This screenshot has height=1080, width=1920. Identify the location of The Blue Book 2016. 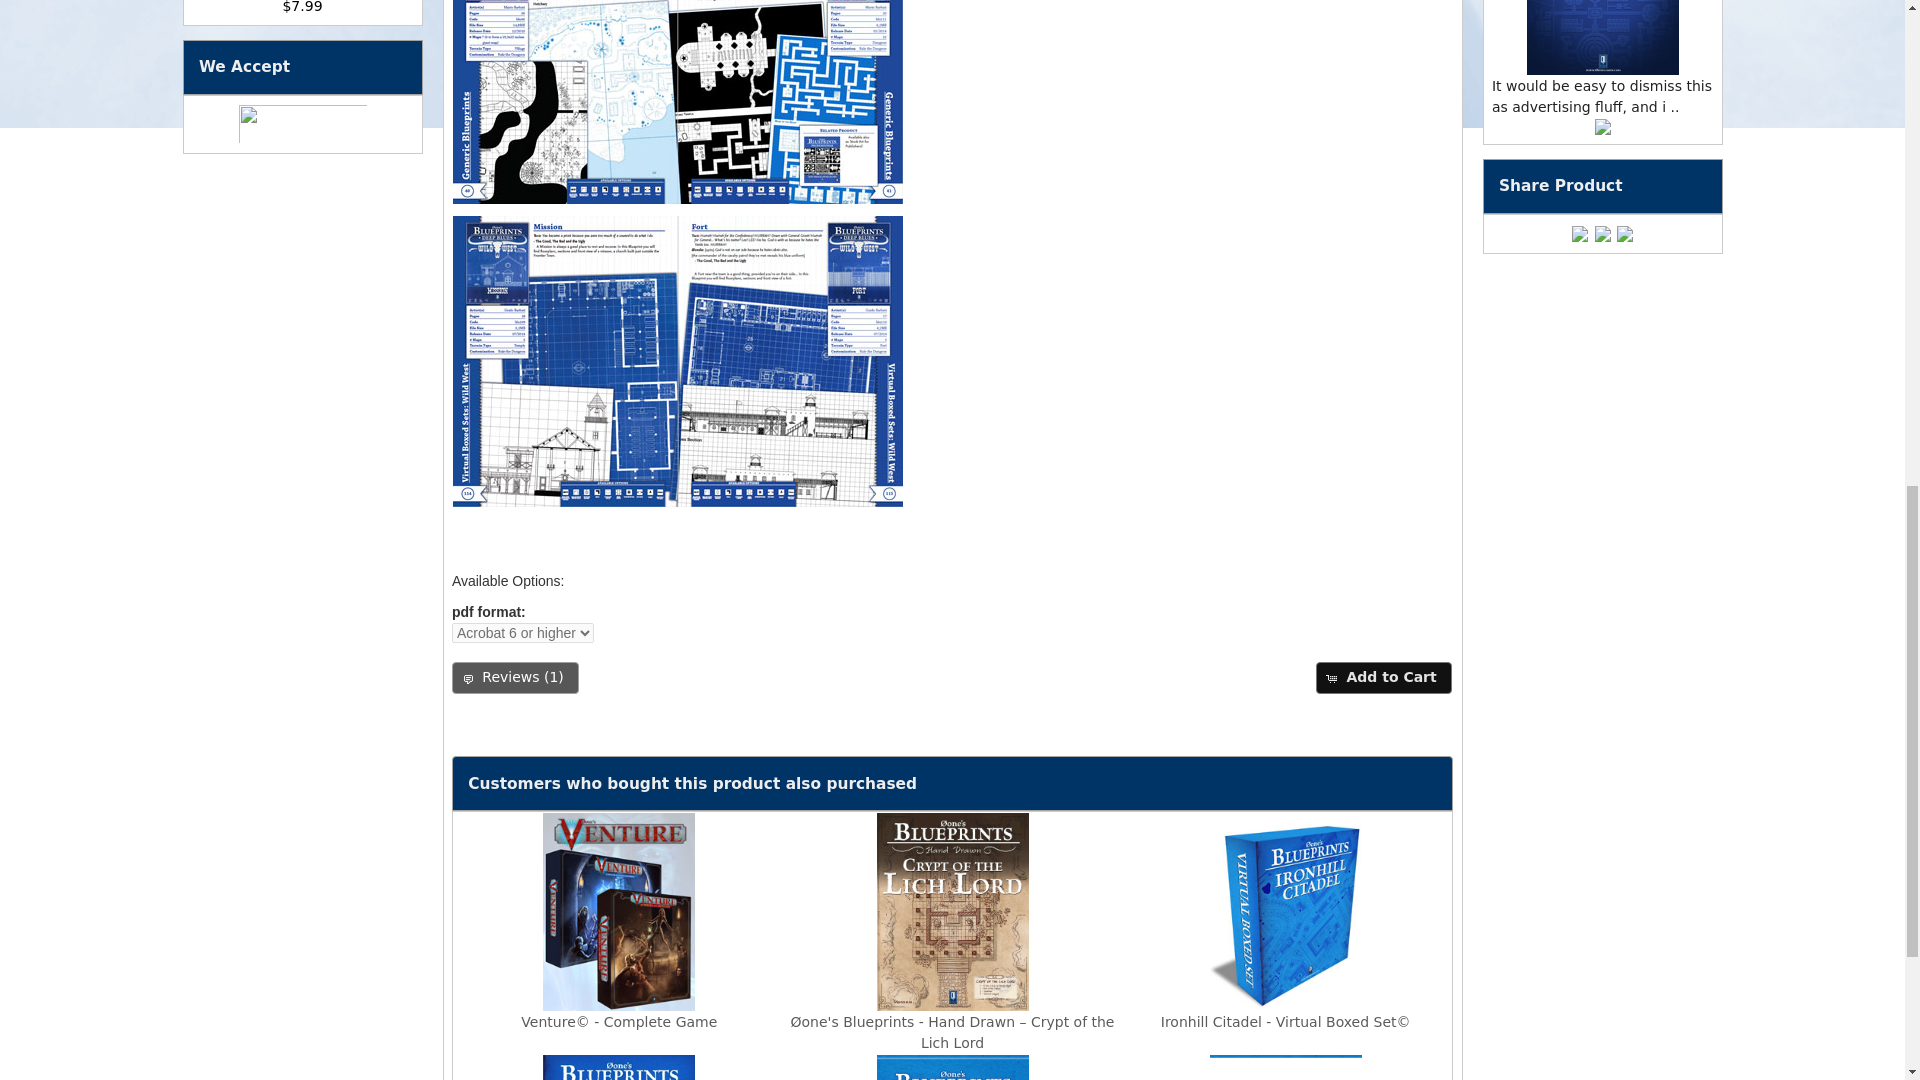
(1603, 38).